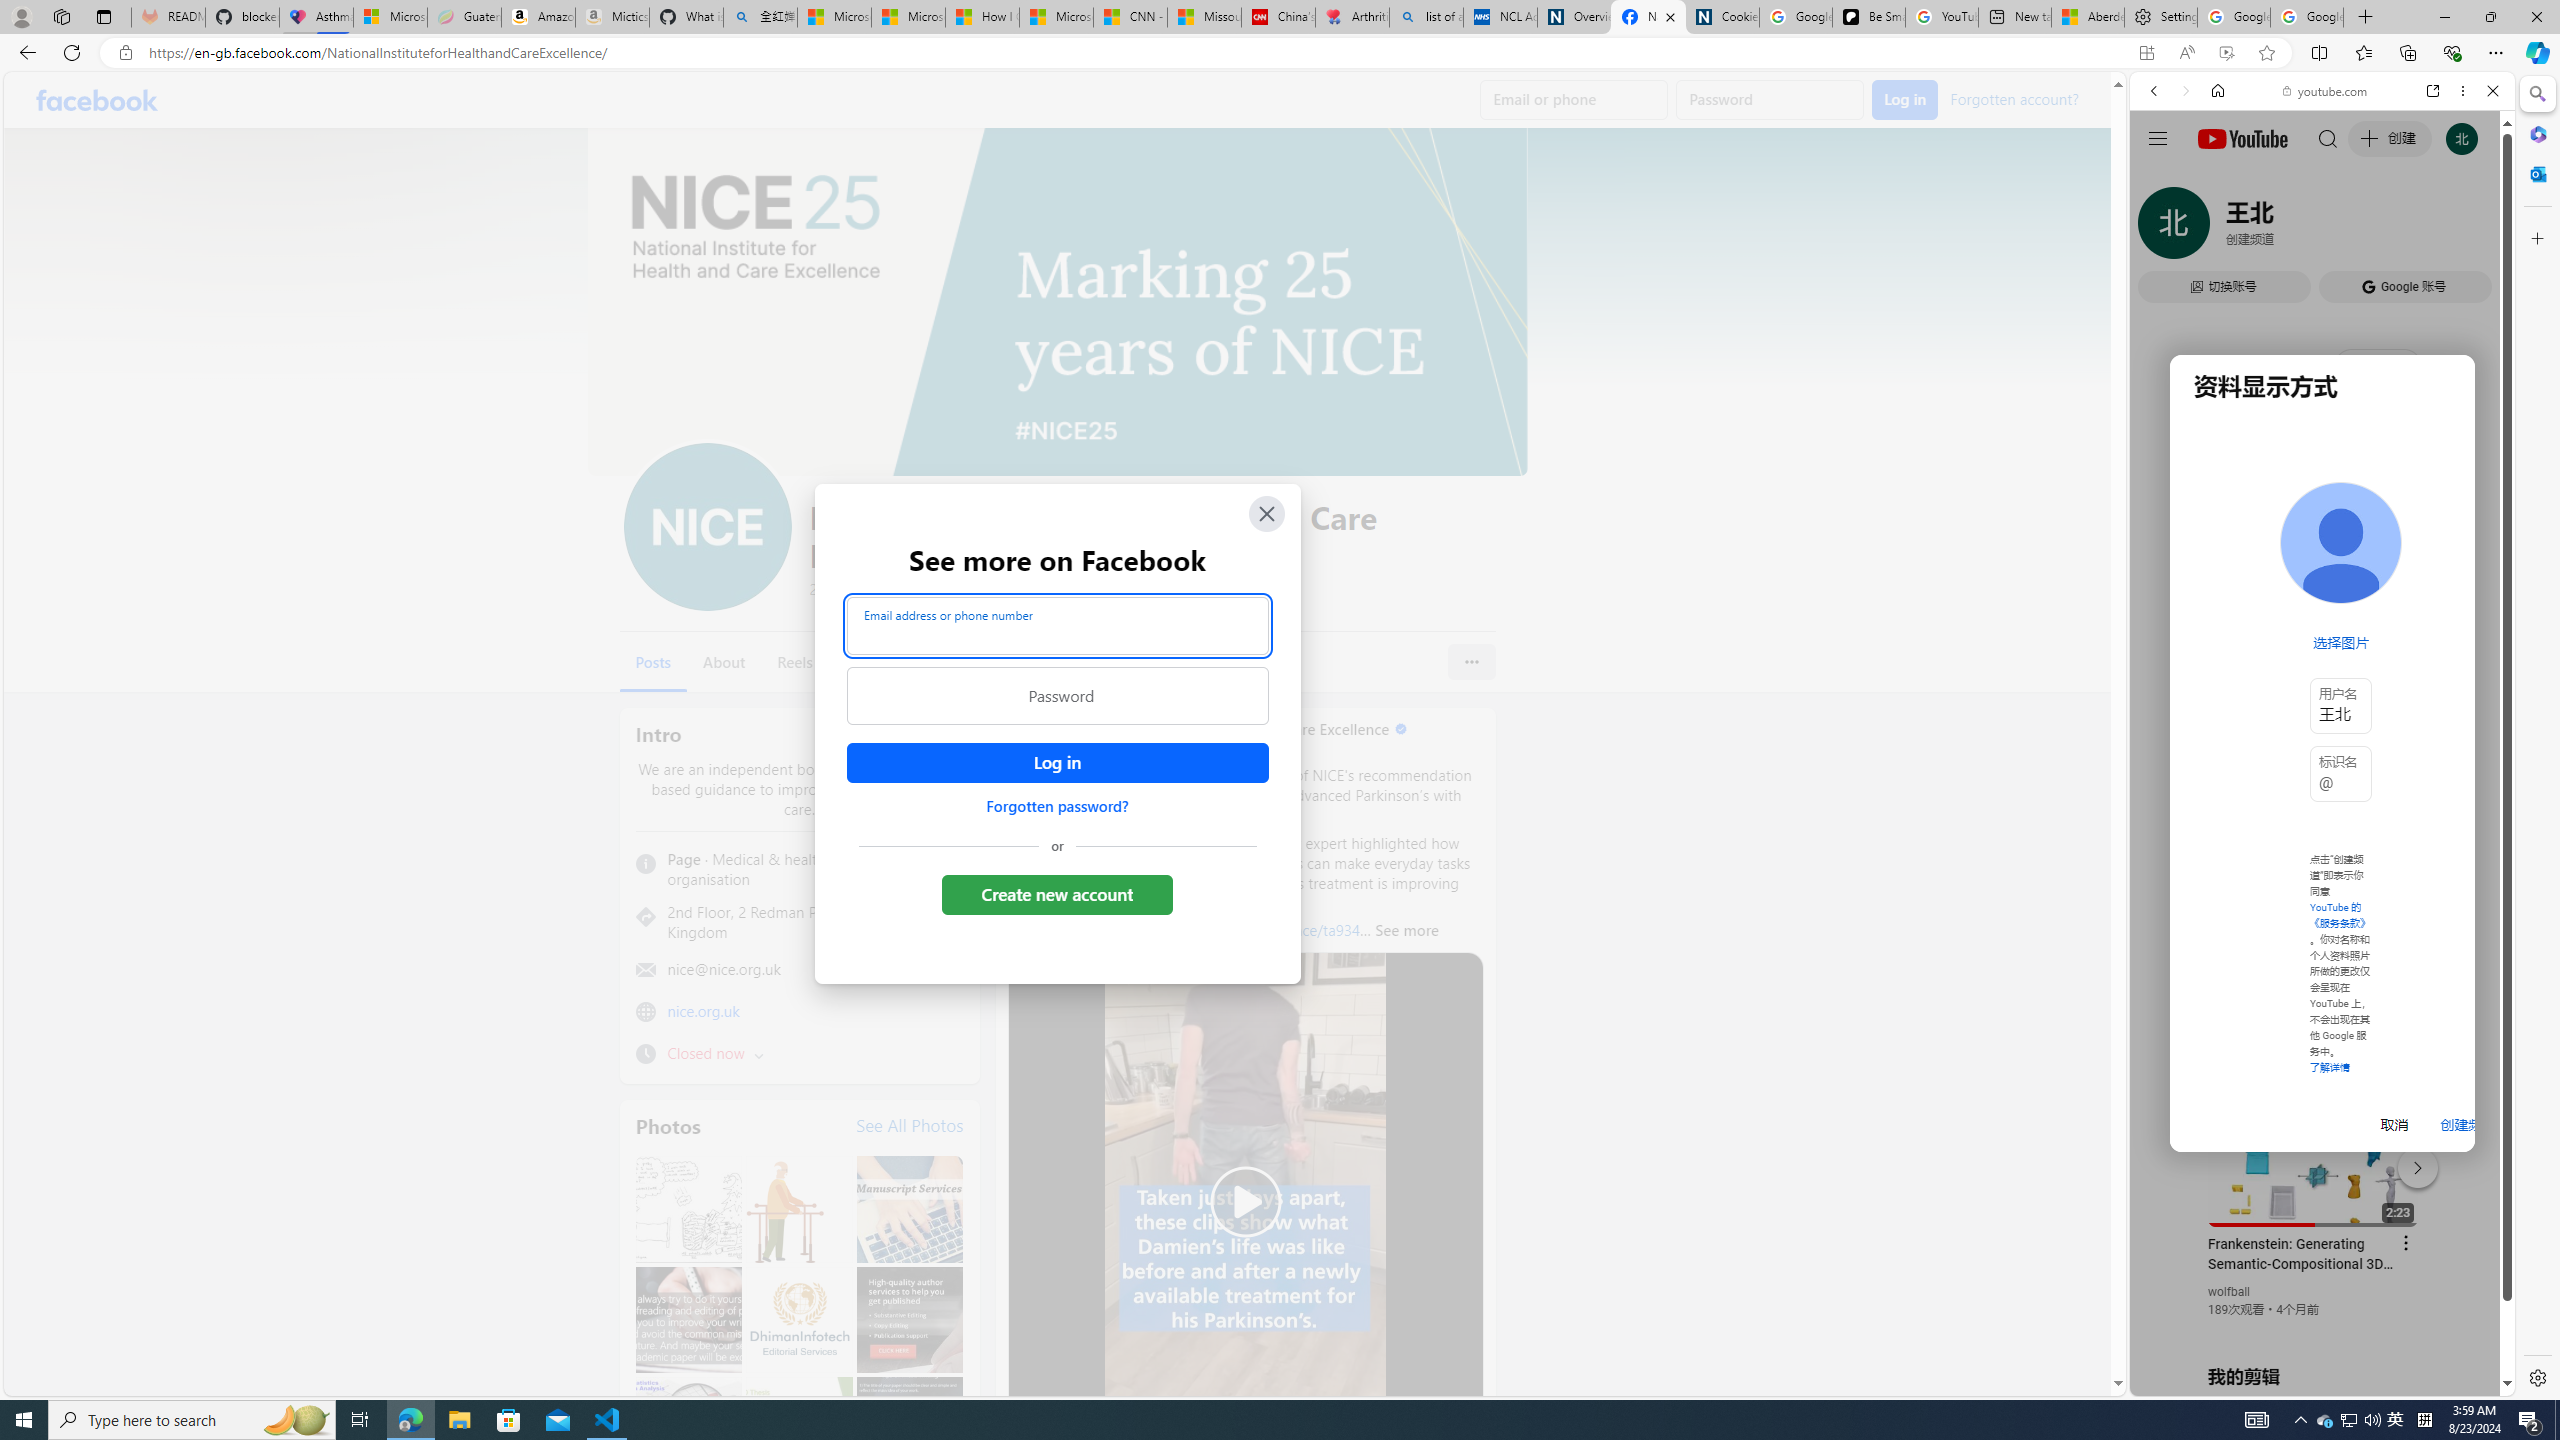 This screenshot has width=2560, height=1440. I want to click on Email or phone, so click(1574, 100).